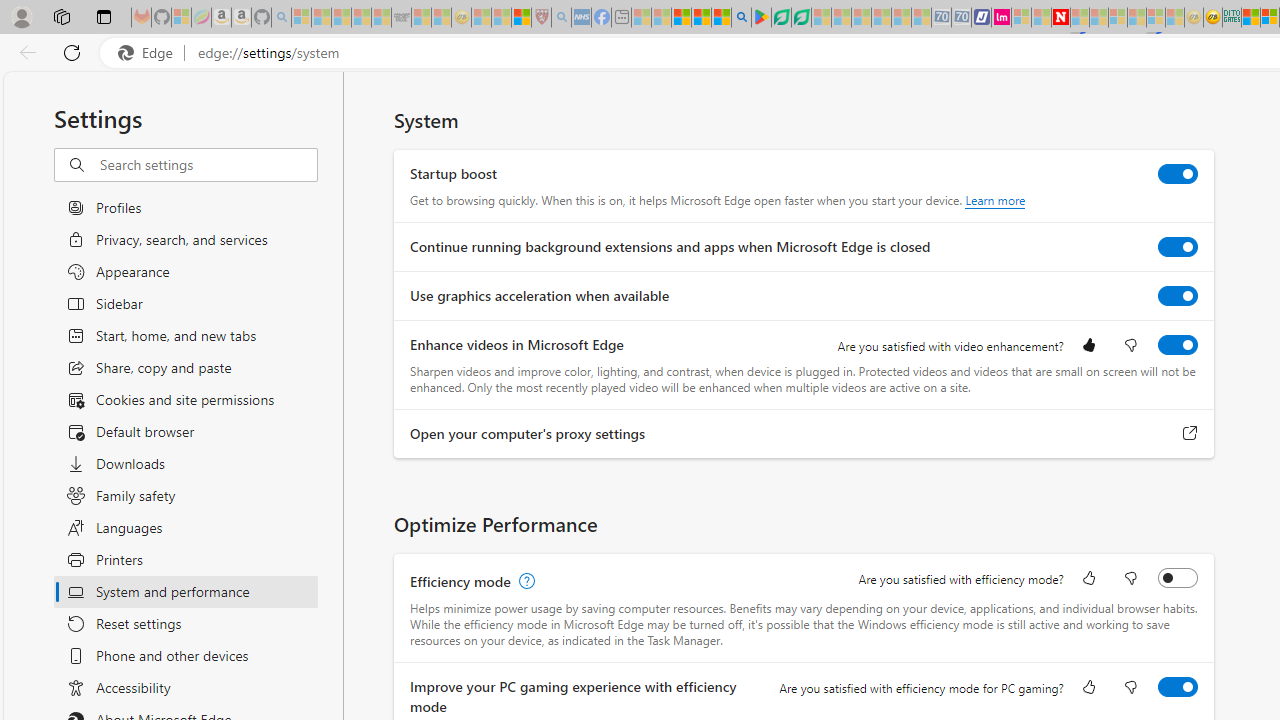 The image size is (1280, 720). I want to click on Local - MSN, so click(522, 18).